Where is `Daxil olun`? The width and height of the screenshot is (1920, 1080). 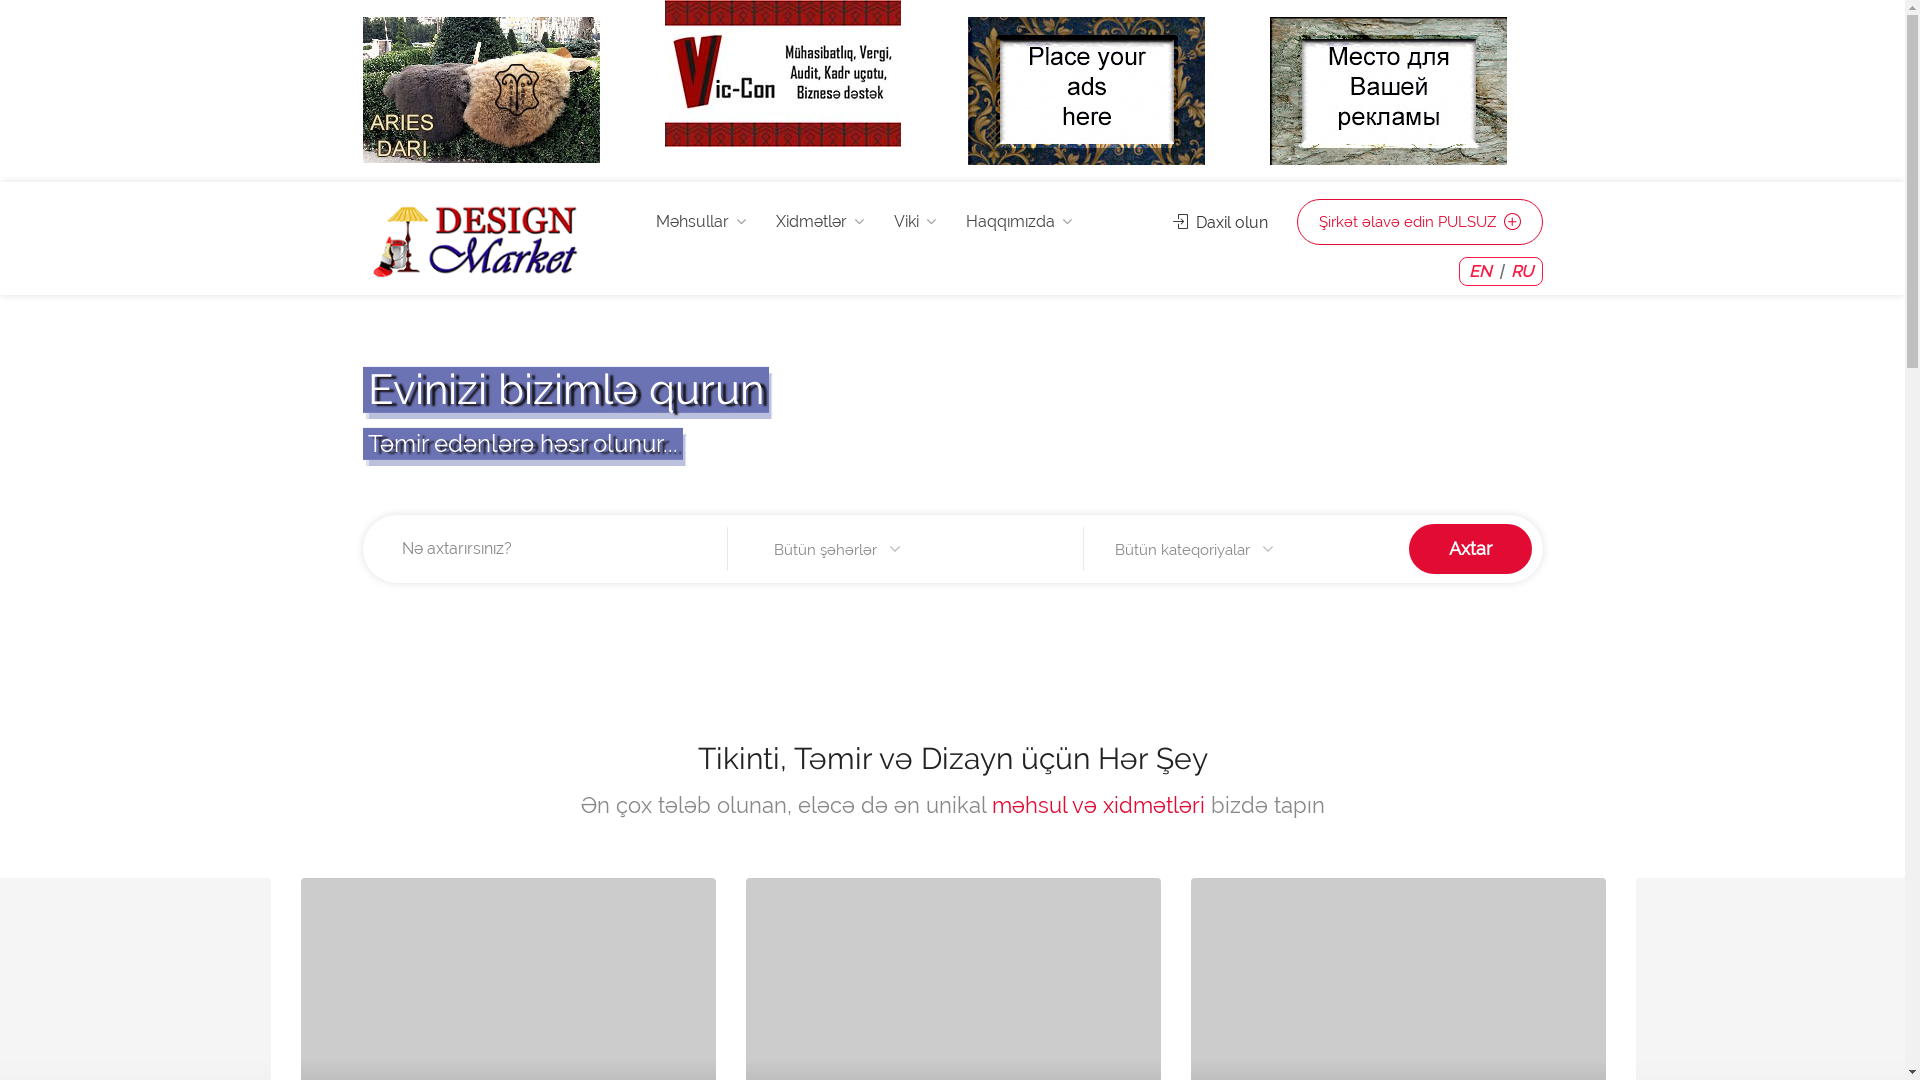
Daxil olun is located at coordinates (1220, 222).